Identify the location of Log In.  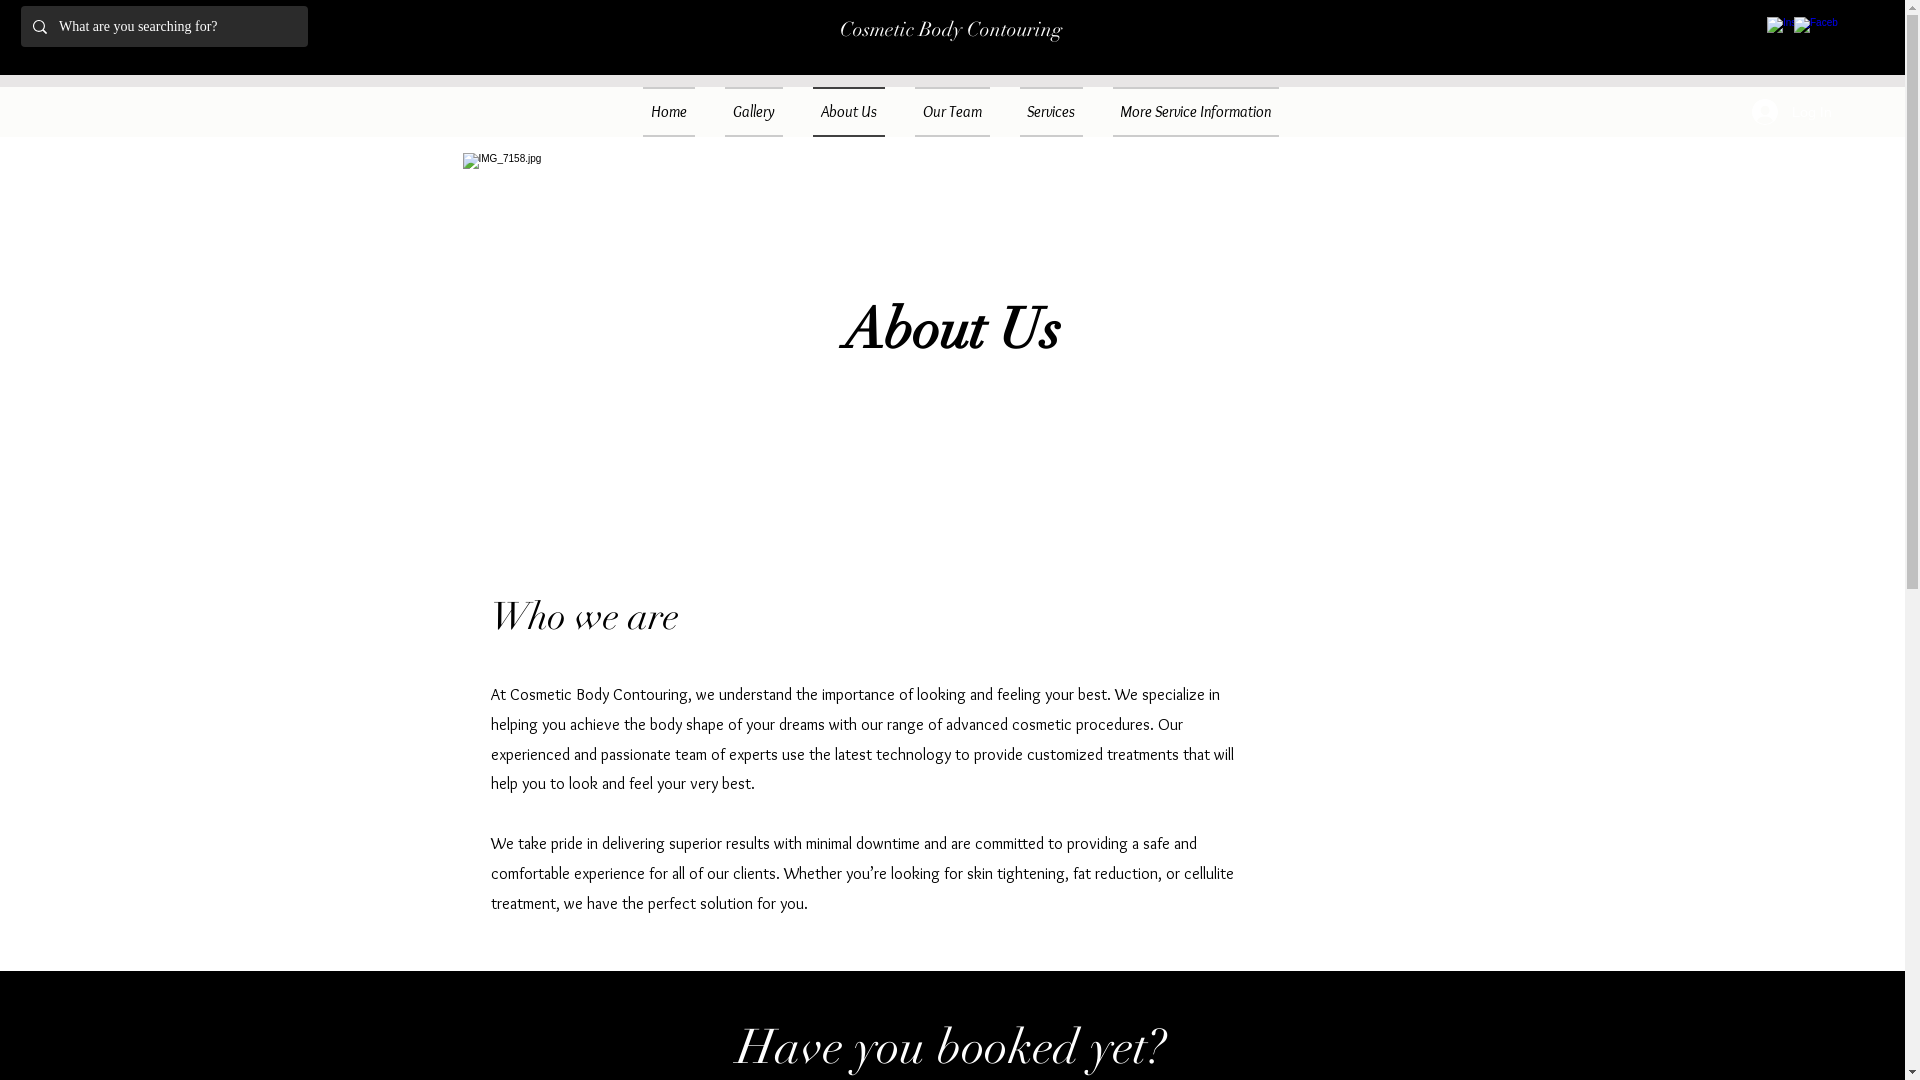
(1791, 112).